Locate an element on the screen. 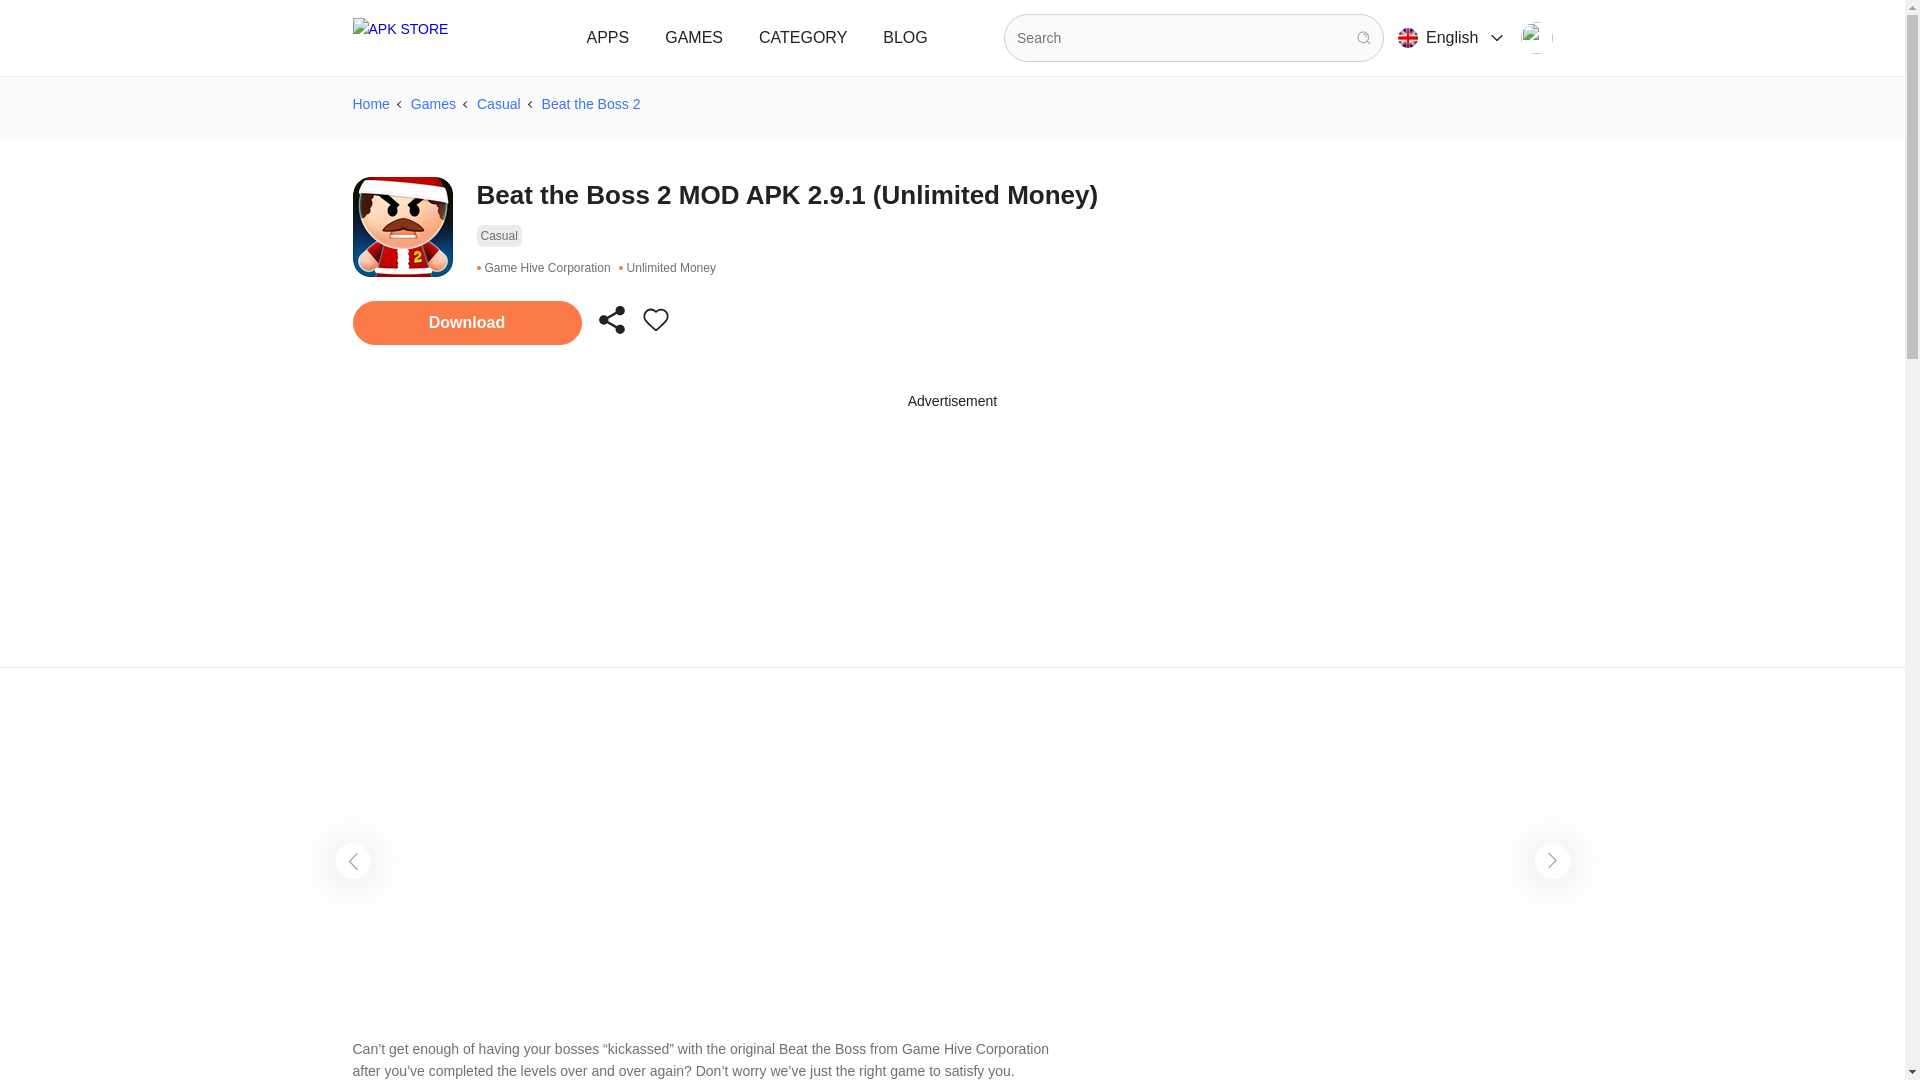 The width and height of the screenshot is (1920, 1080). Casual is located at coordinates (498, 236).